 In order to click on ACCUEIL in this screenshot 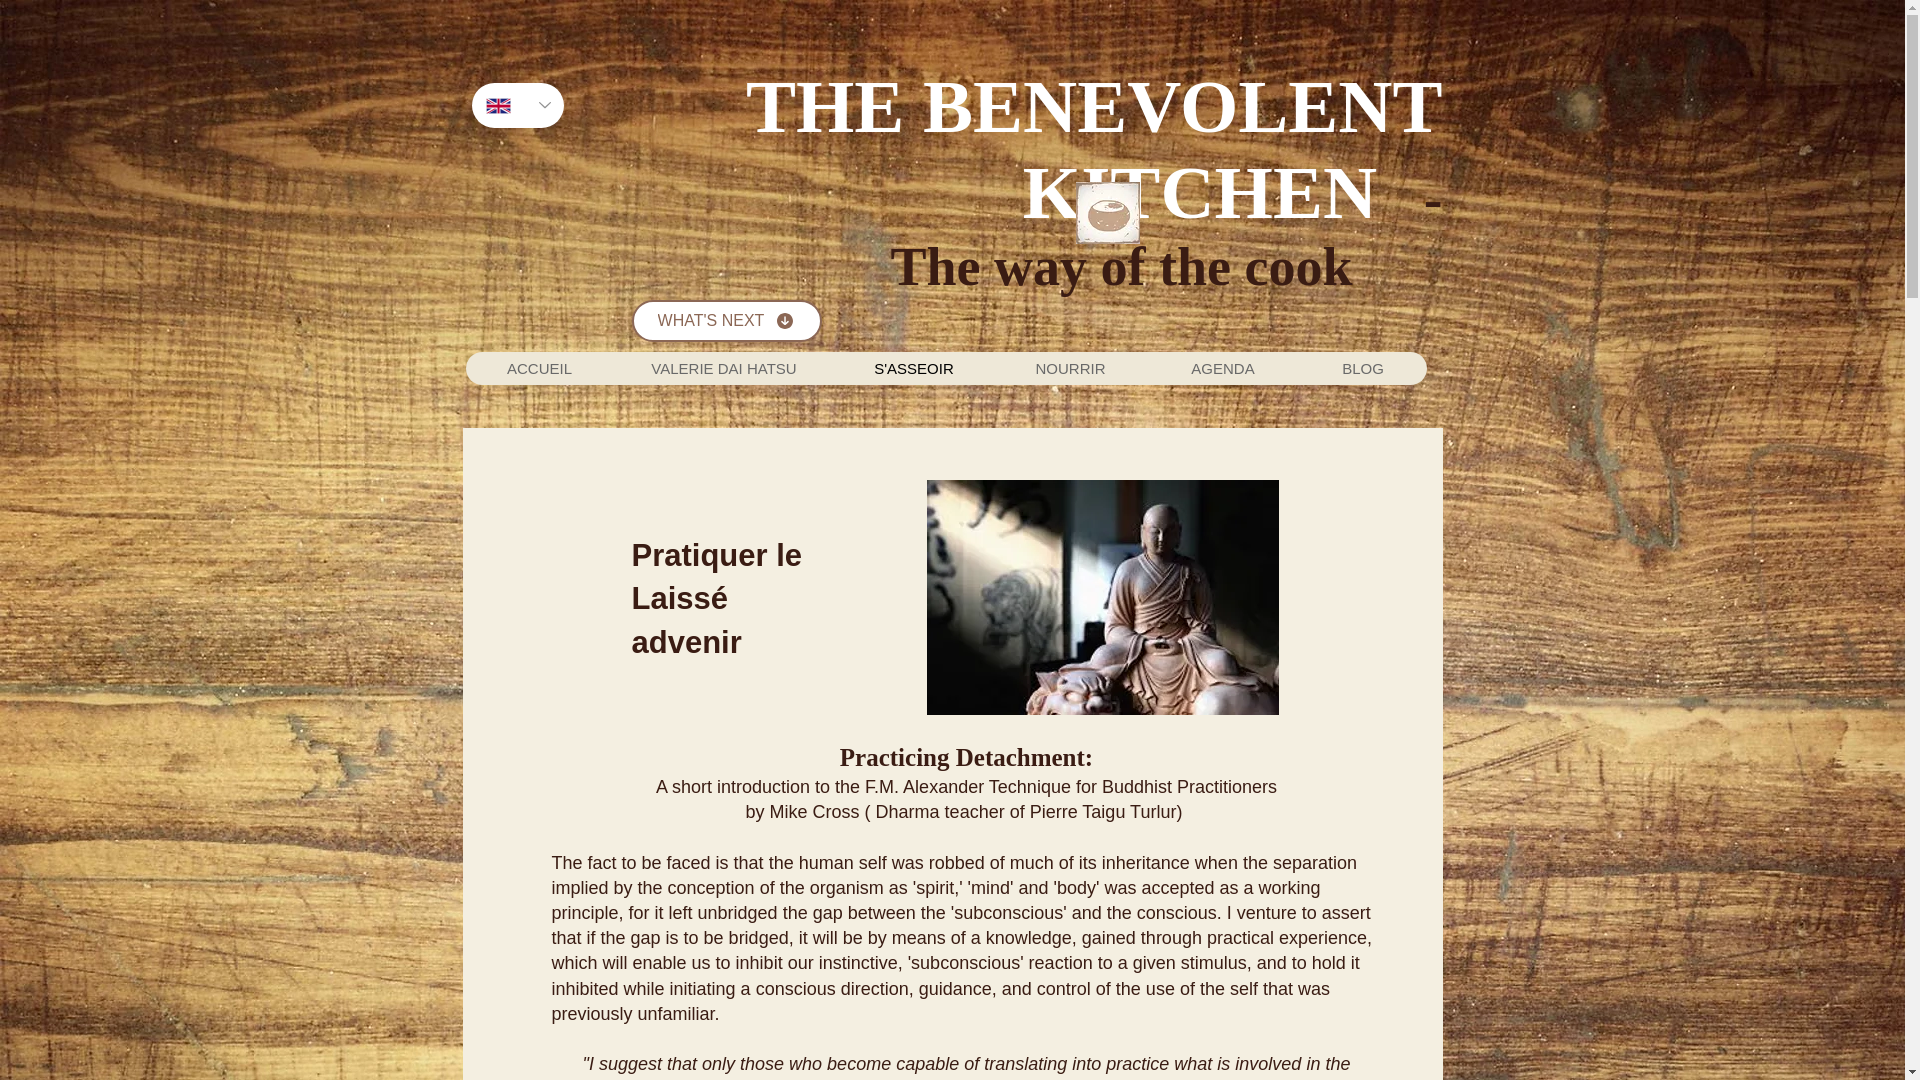, I will do `click(540, 368)`.